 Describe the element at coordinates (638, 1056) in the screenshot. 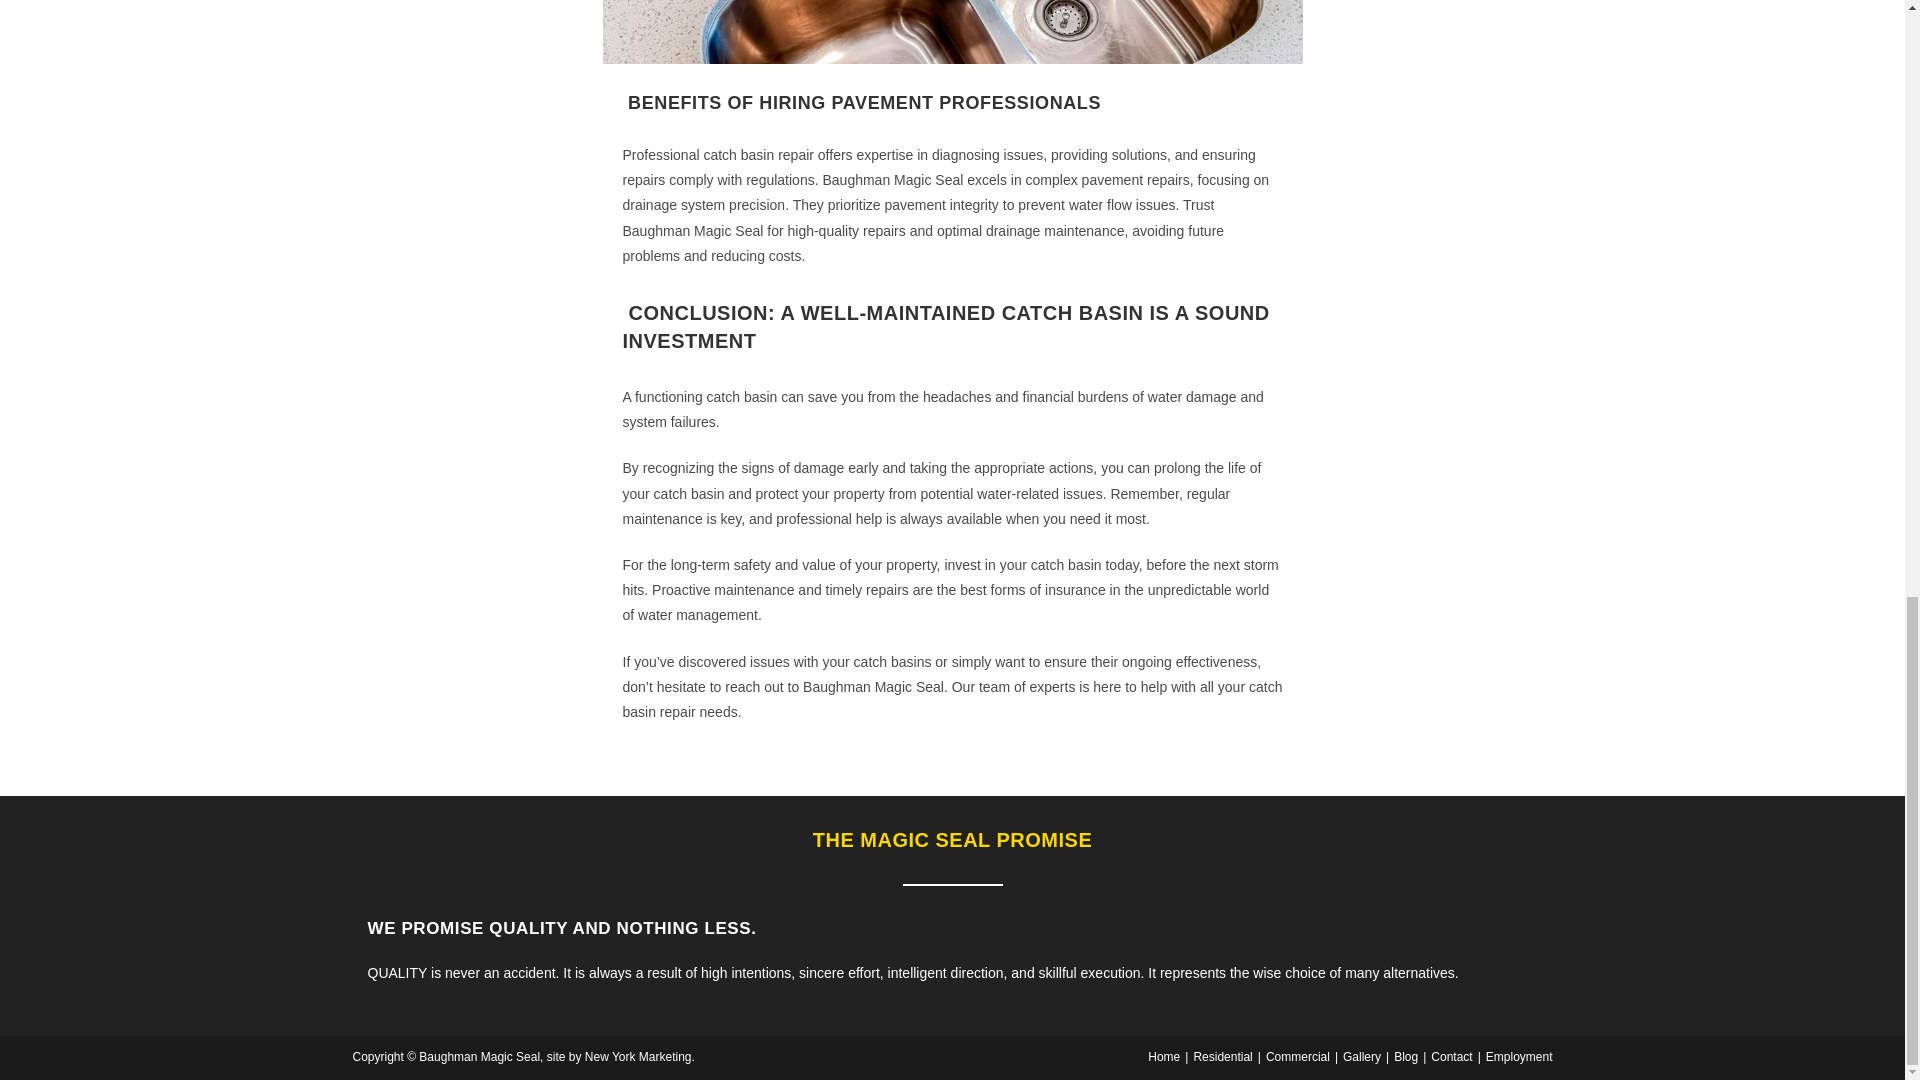

I see `New York Marketing` at that location.